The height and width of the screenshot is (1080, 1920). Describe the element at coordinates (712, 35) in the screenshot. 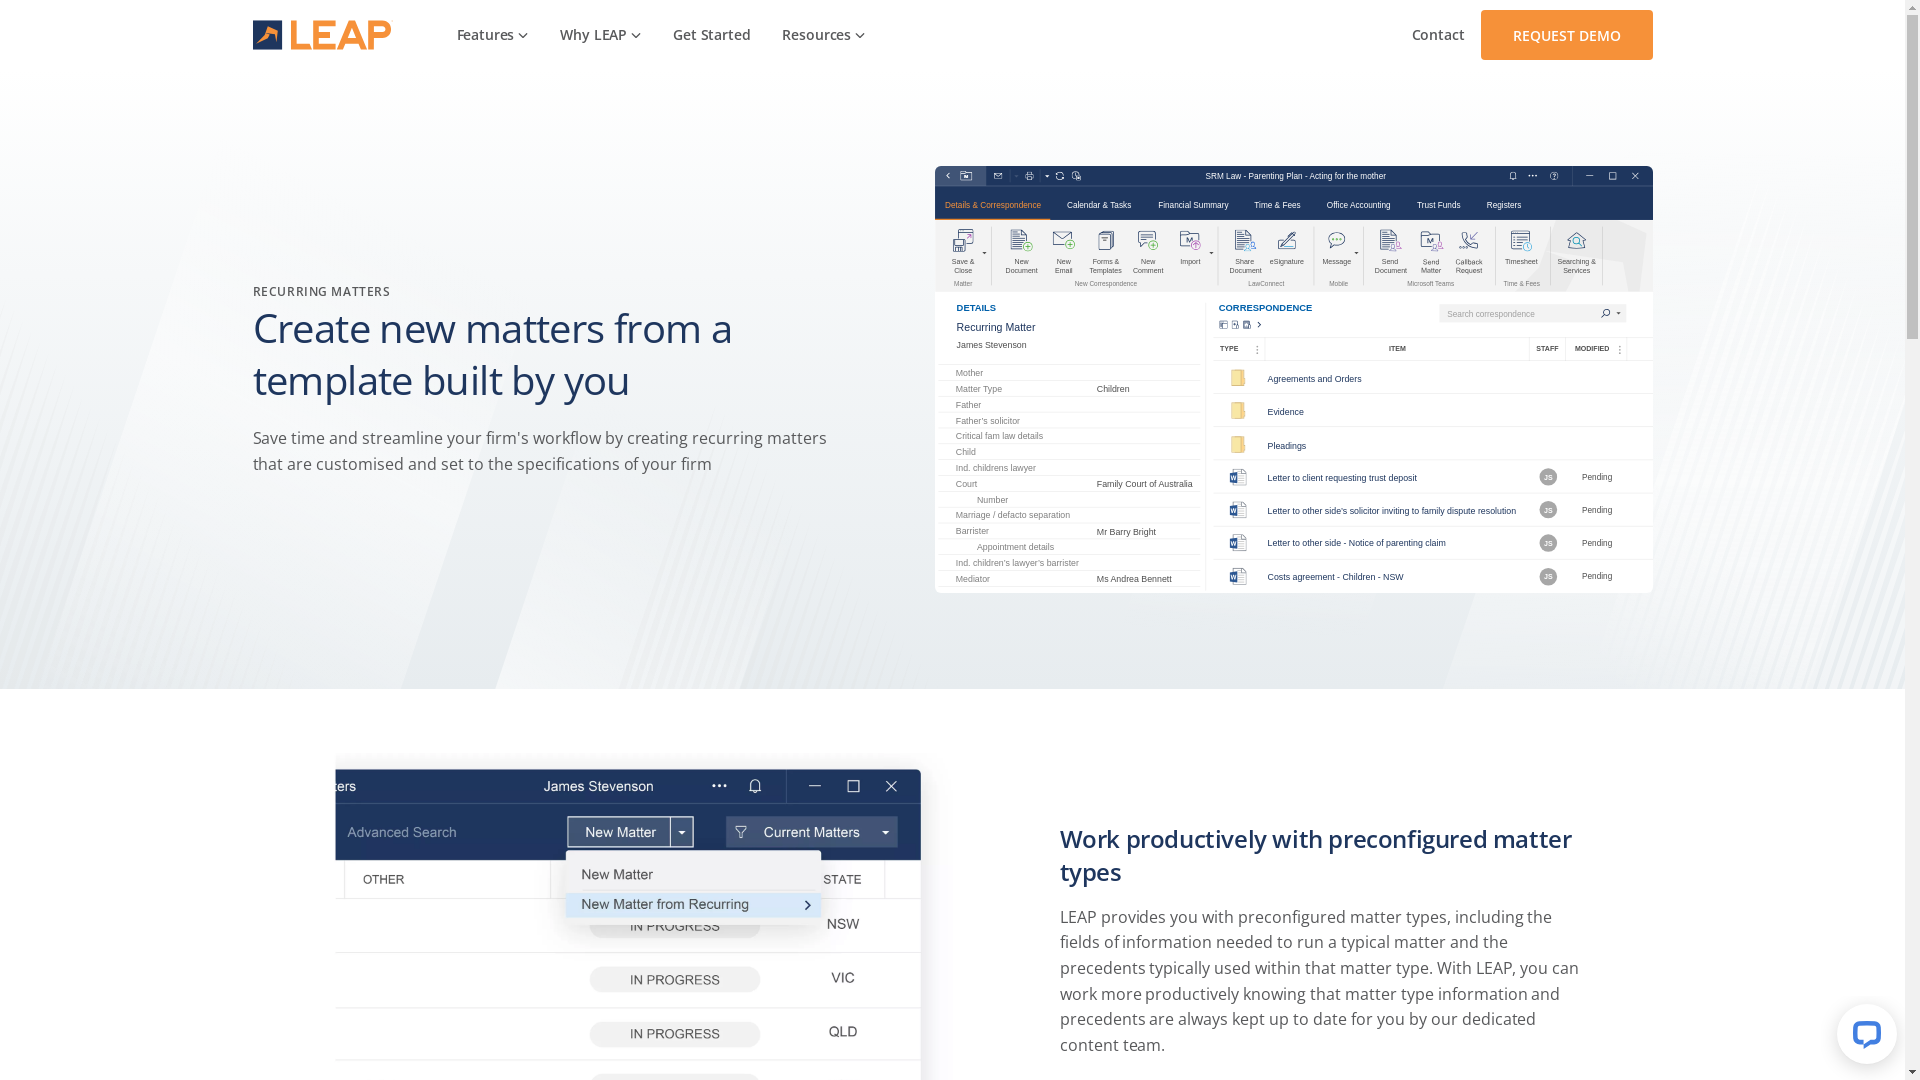

I see `Get Started` at that location.